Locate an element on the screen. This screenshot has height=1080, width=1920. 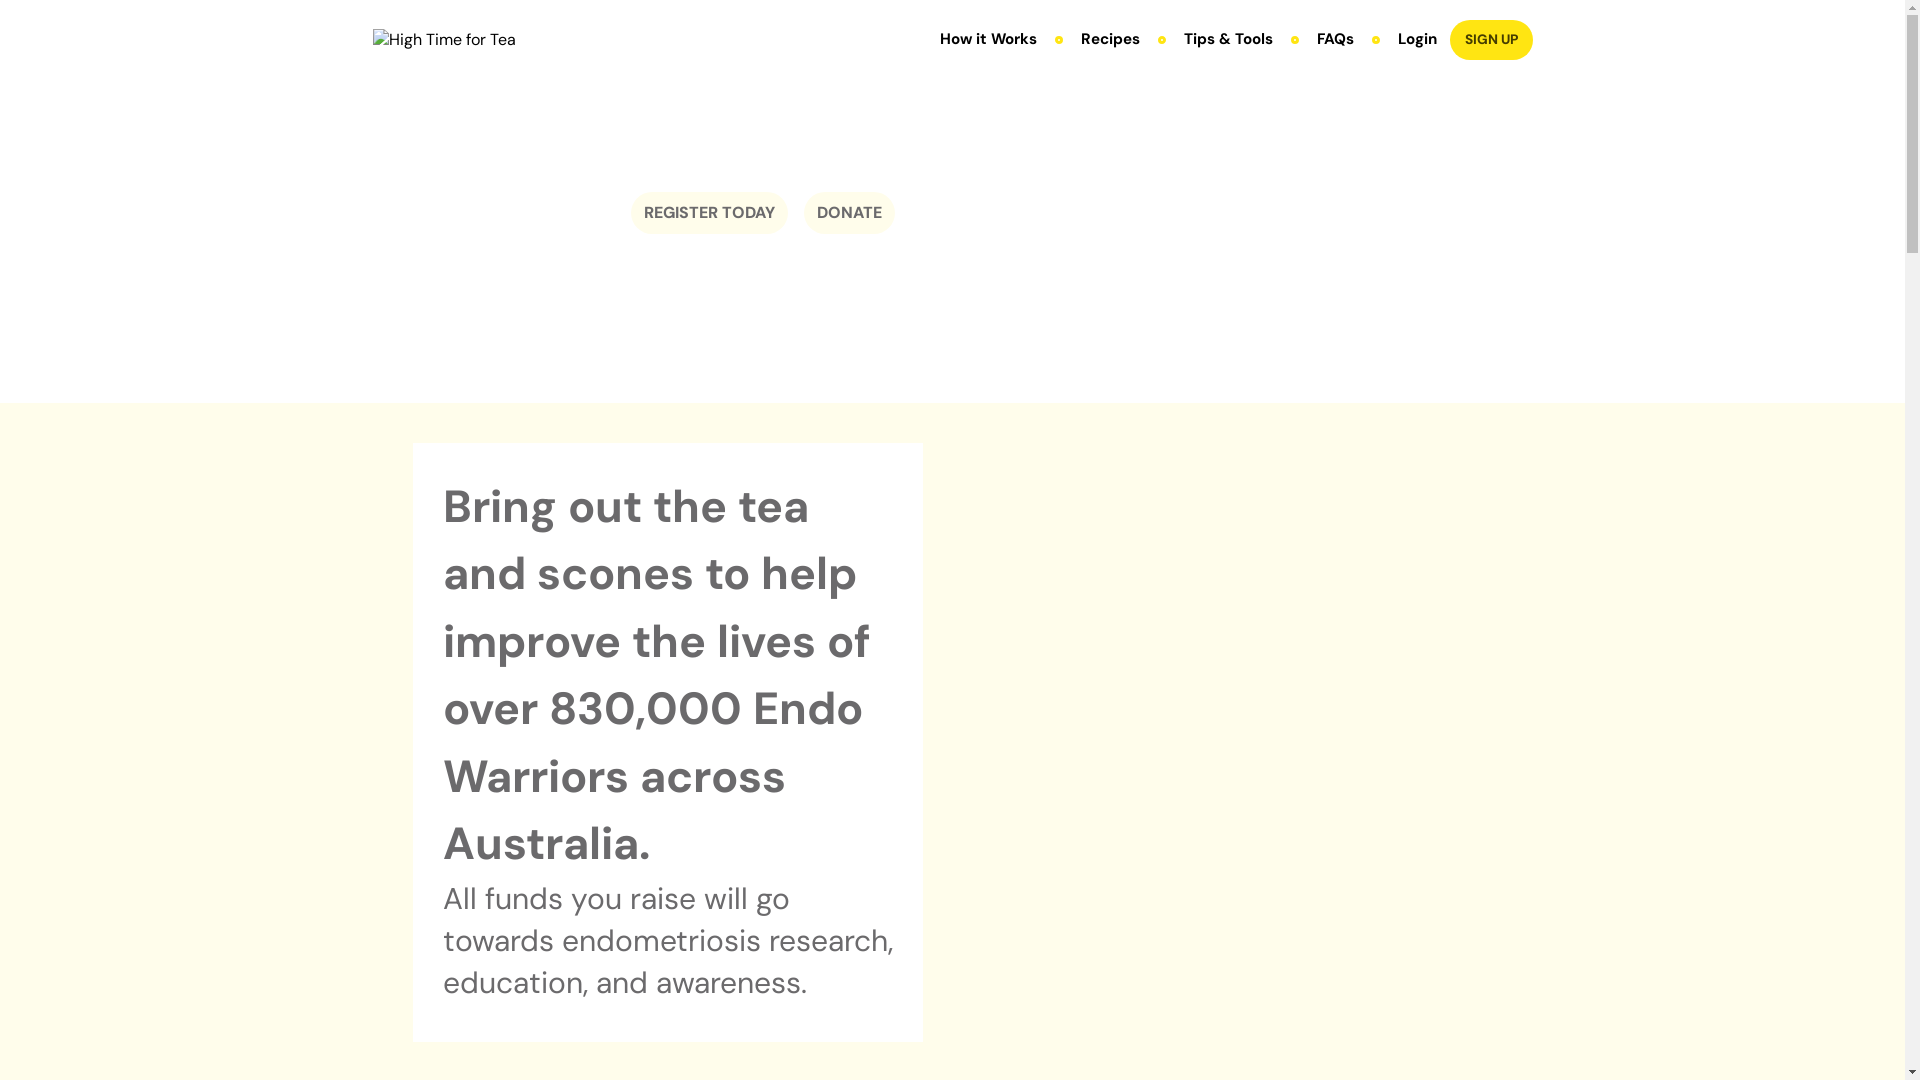
DONATE is located at coordinates (850, 213).